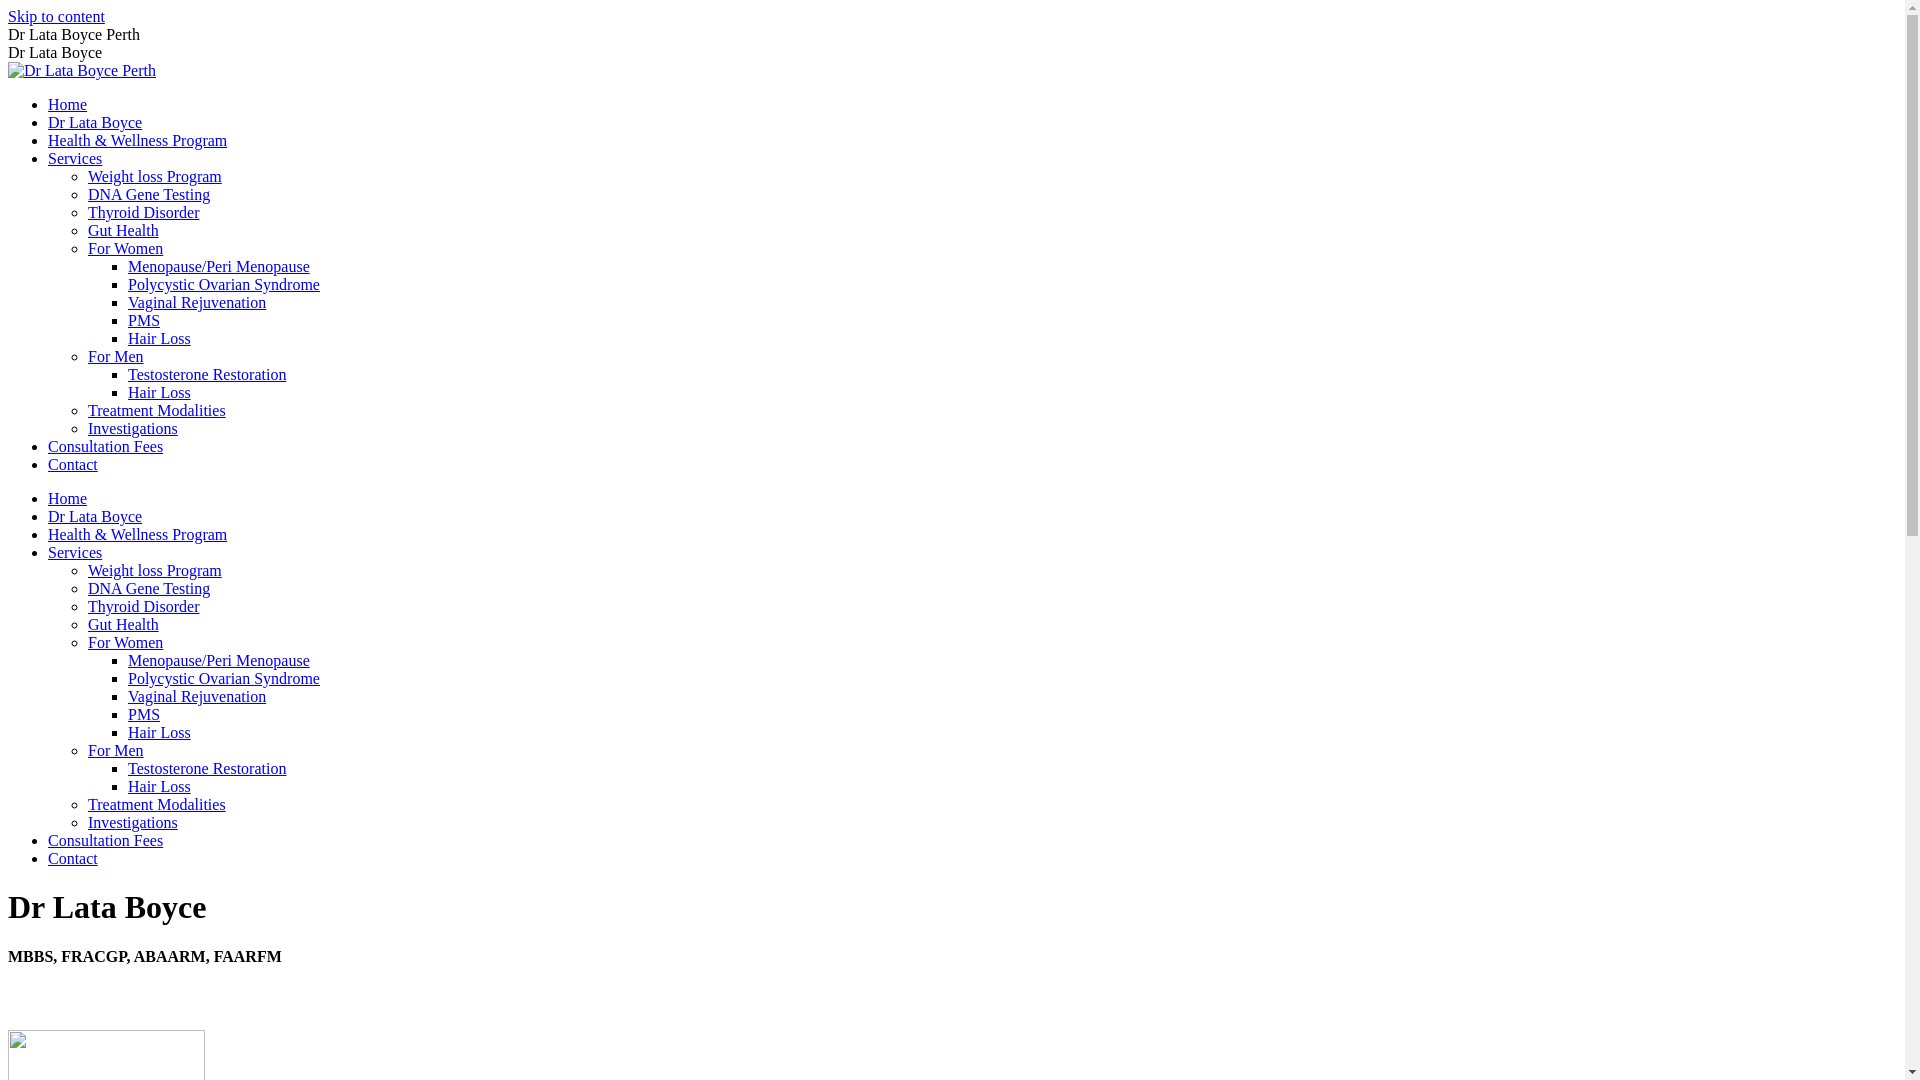 This screenshot has width=1920, height=1080. What do you see at coordinates (197, 302) in the screenshot?
I see `Vaginal Rejuvenation` at bounding box center [197, 302].